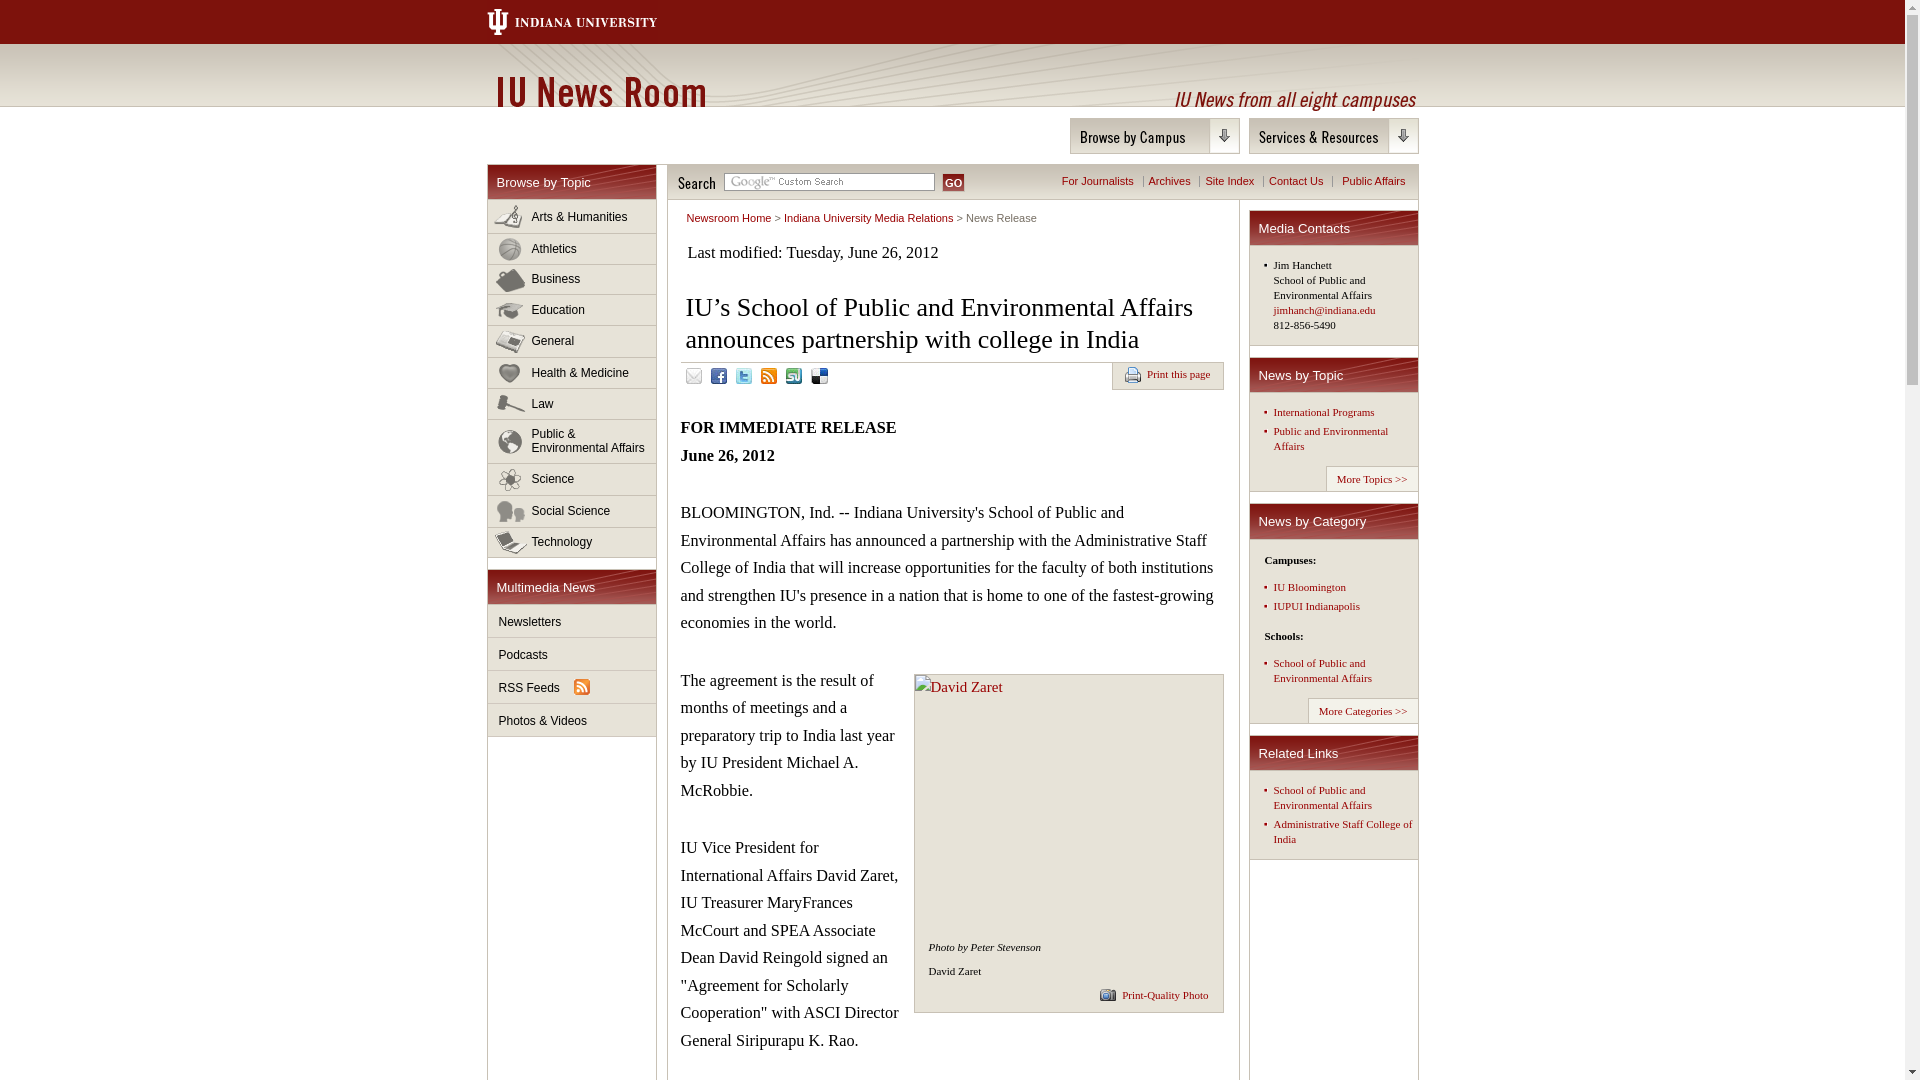 The image size is (1920, 1080). I want to click on Law, so click(572, 404).